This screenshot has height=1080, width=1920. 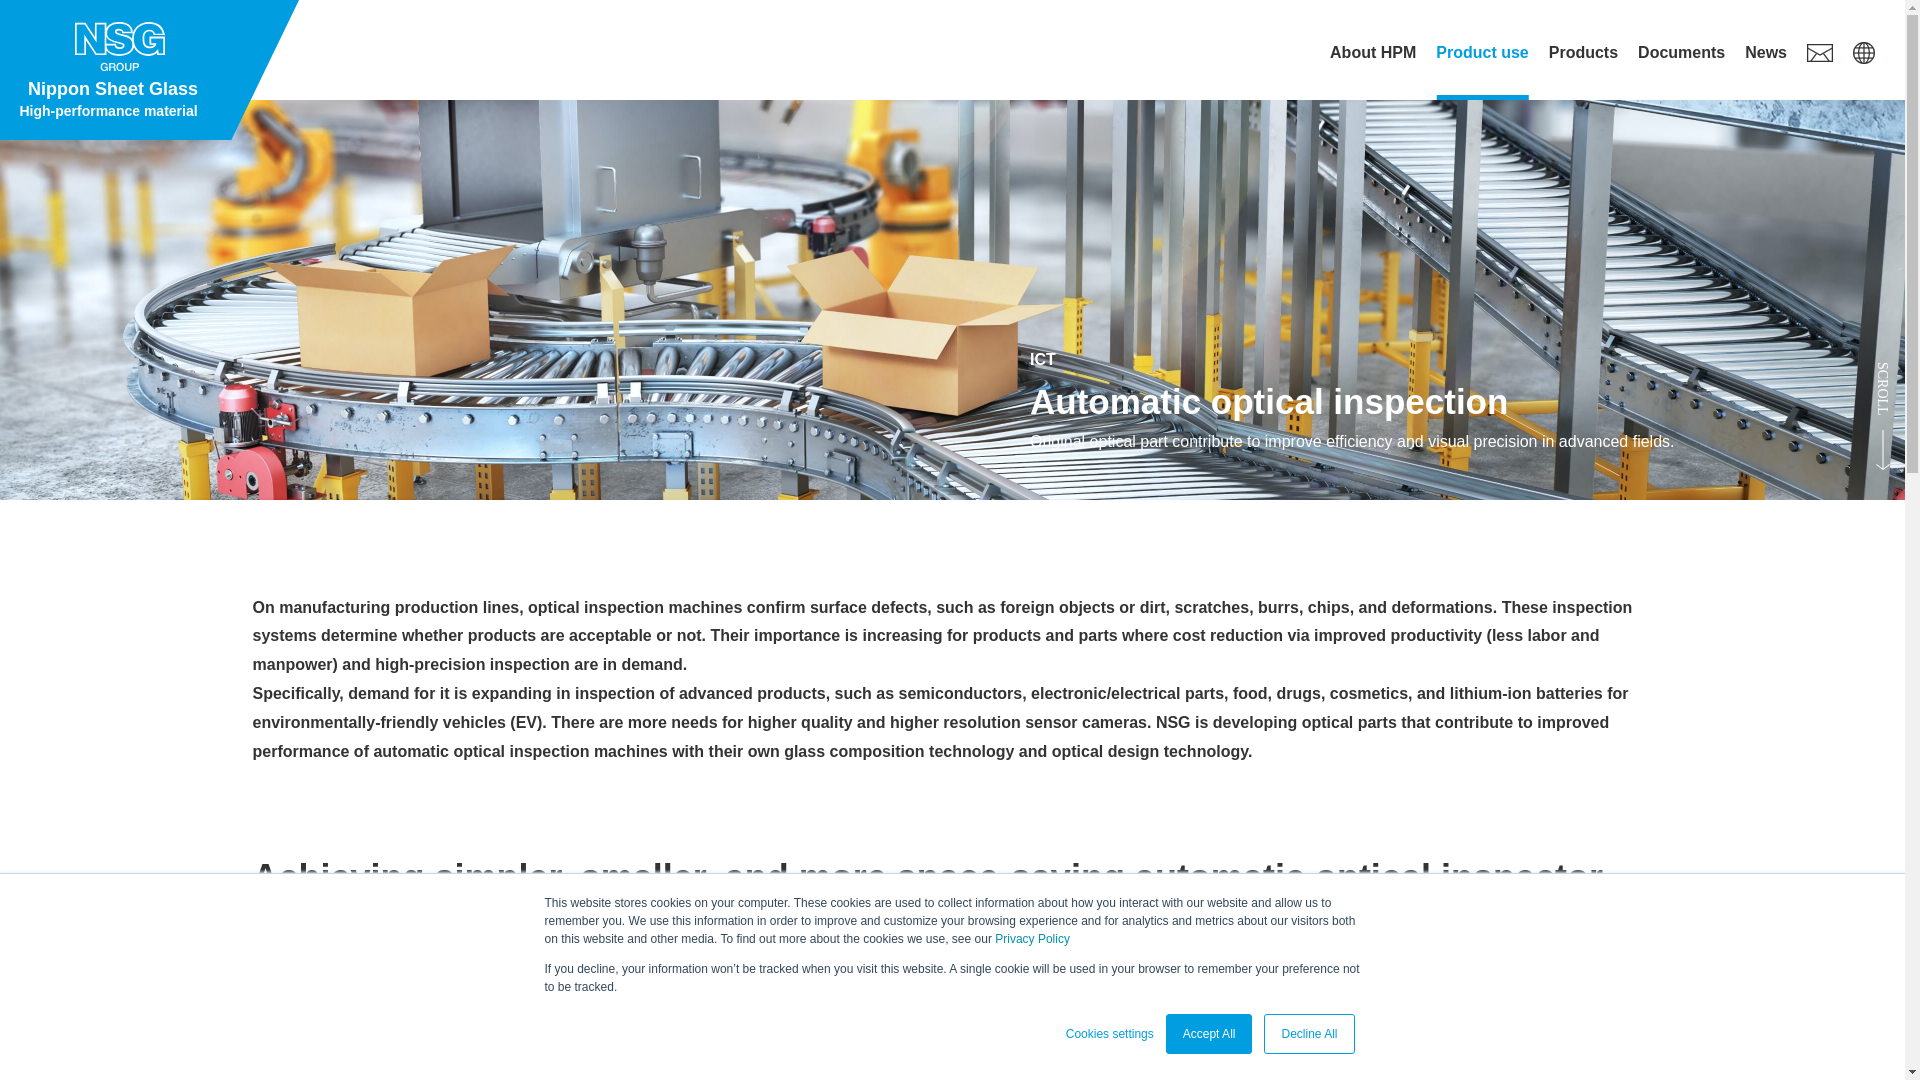 What do you see at coordinates (1373, 52) in the screenshot?
I see `Decline All` at bounding box center [1373, 52].